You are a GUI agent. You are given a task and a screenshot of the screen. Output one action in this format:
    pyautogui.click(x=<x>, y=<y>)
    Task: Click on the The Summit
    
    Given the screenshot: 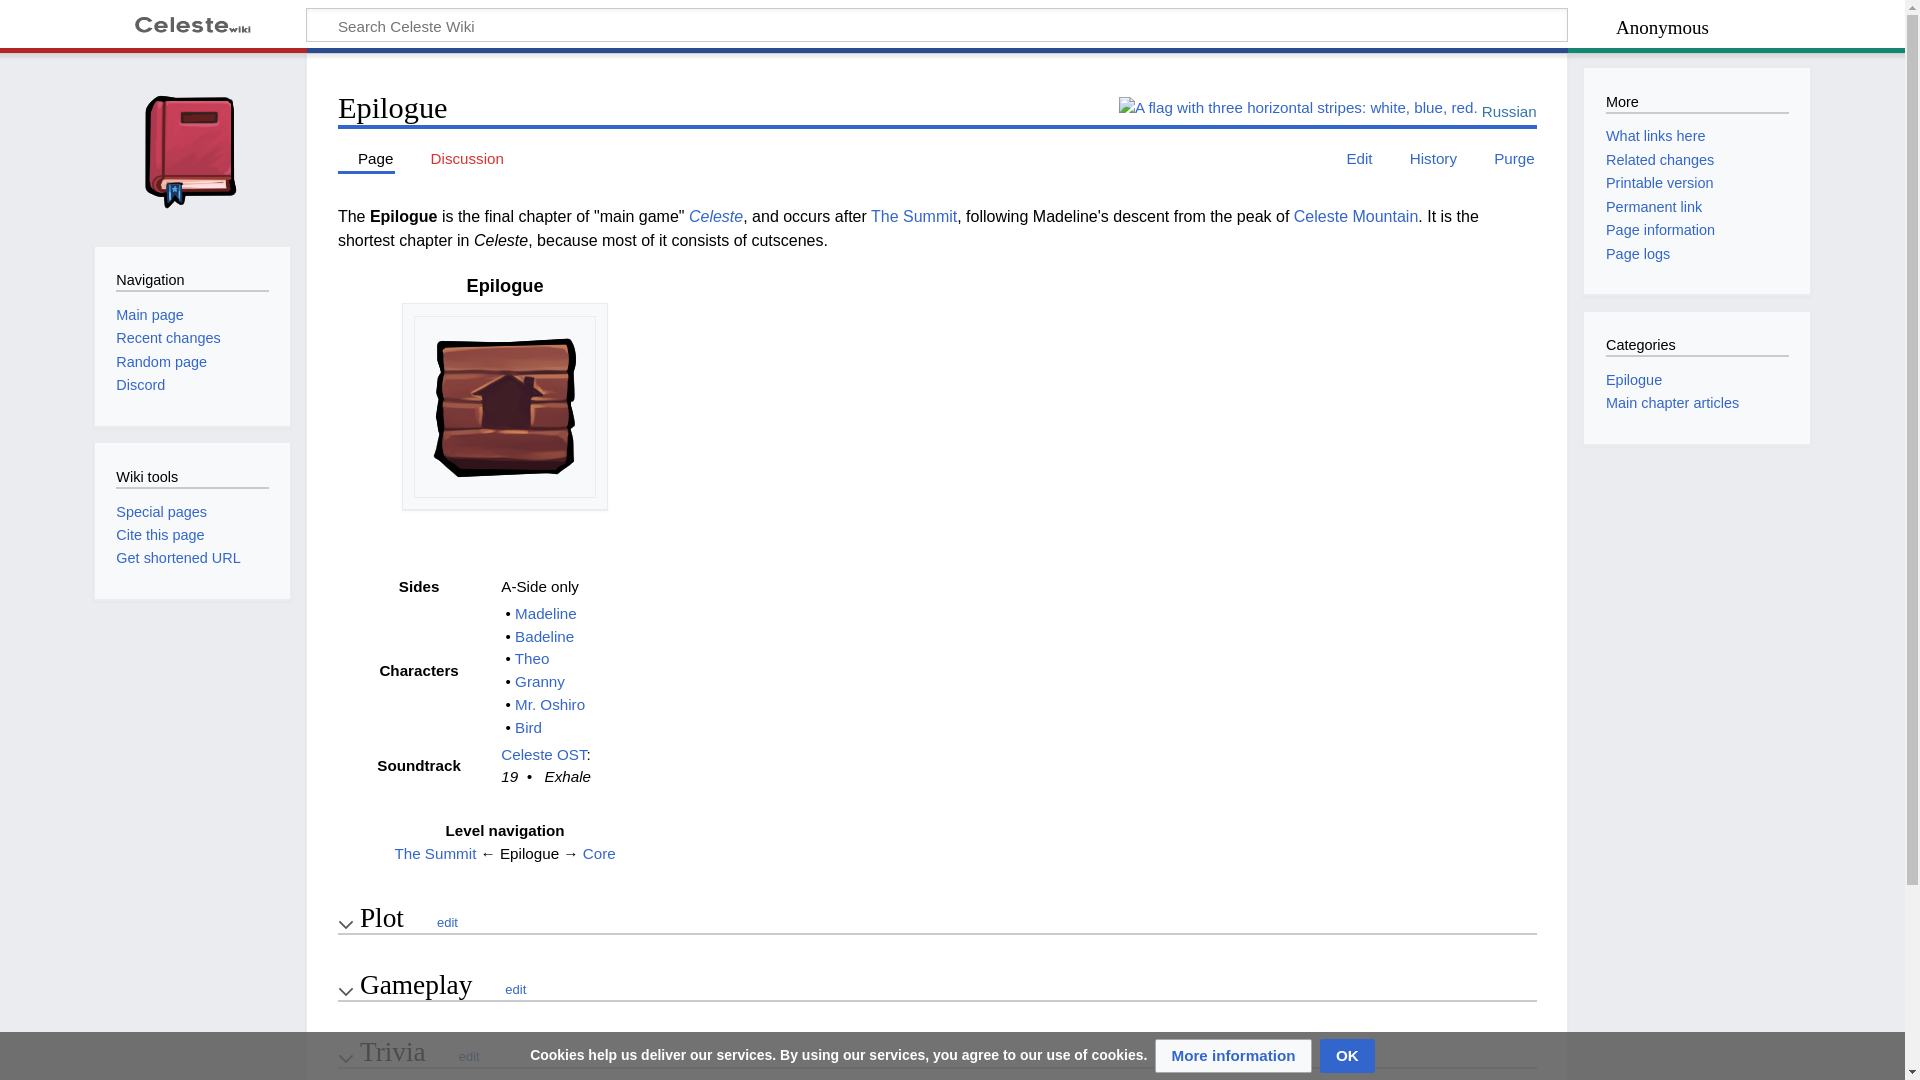 What is the action you would take?
    pyautogui.click(x=914, y=216)
    